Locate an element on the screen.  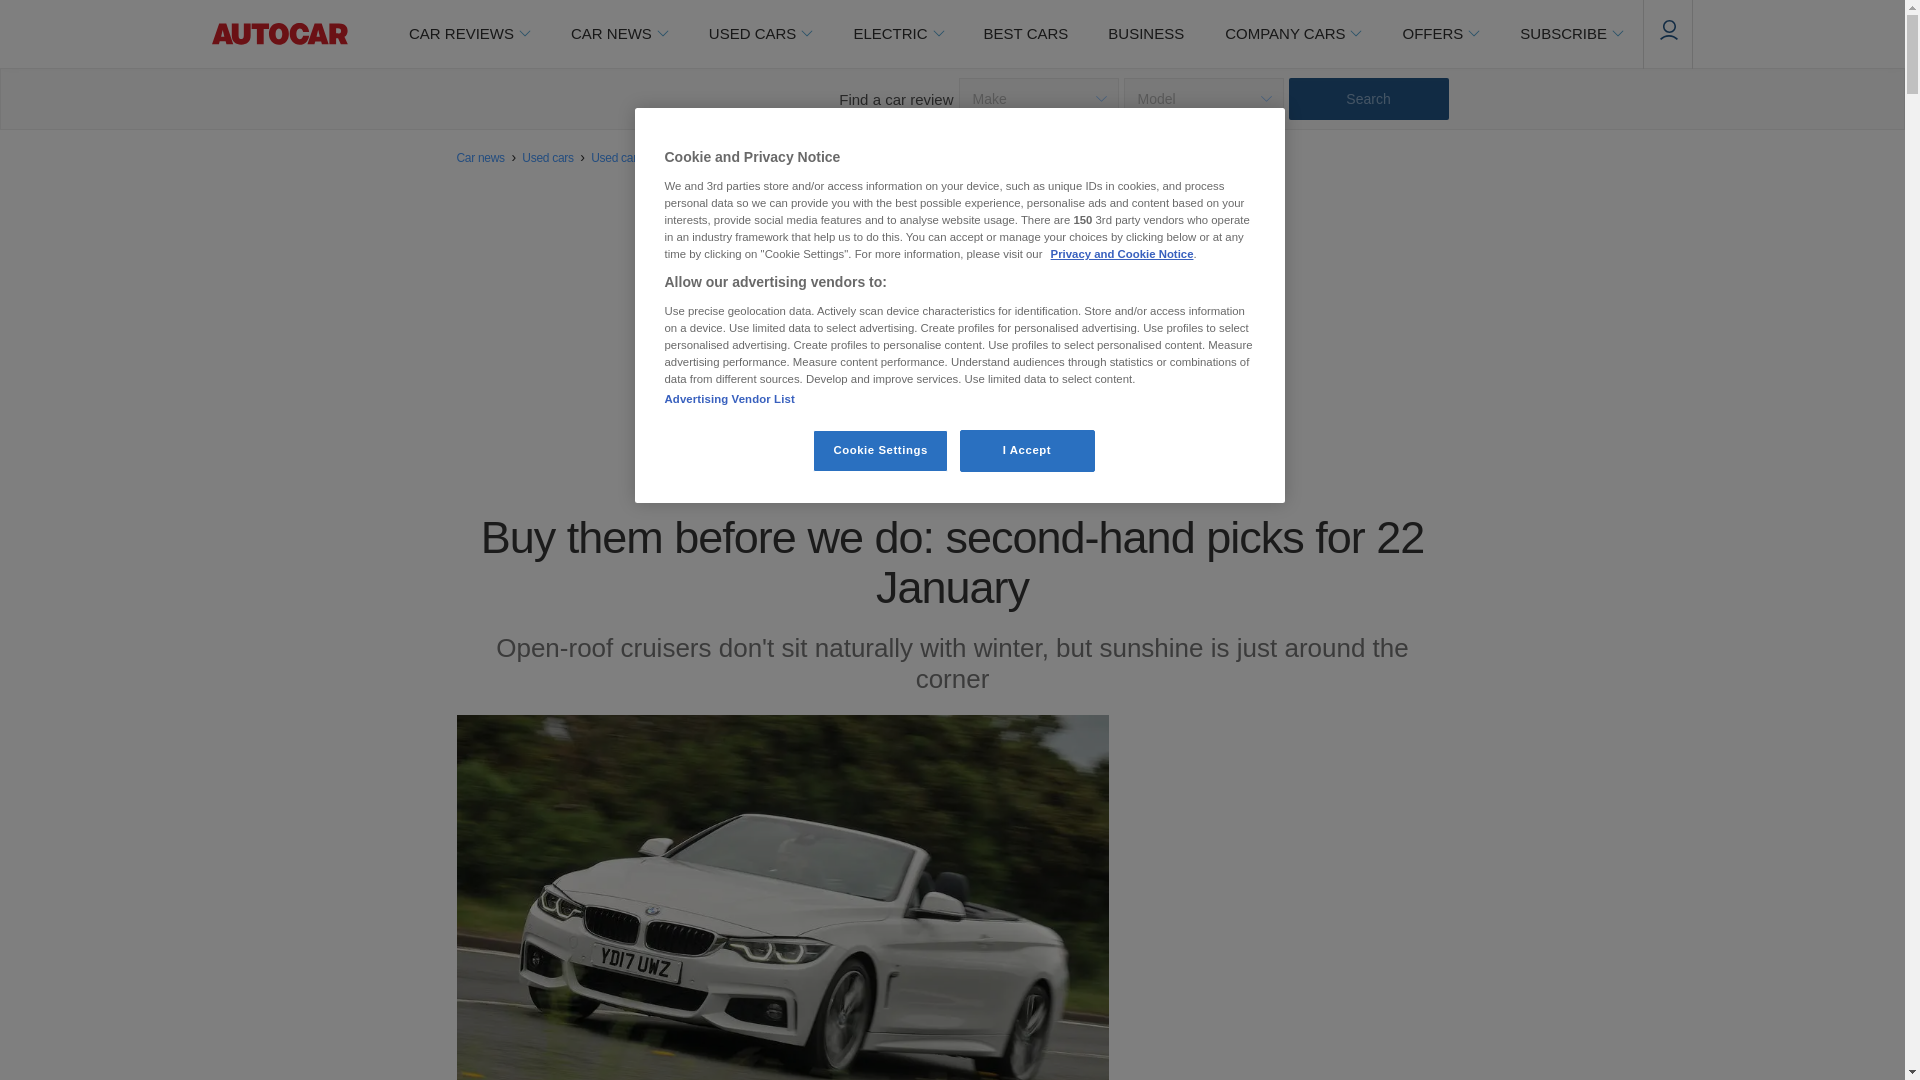
CAR REVIEWS is located at coordinates (468, 34).